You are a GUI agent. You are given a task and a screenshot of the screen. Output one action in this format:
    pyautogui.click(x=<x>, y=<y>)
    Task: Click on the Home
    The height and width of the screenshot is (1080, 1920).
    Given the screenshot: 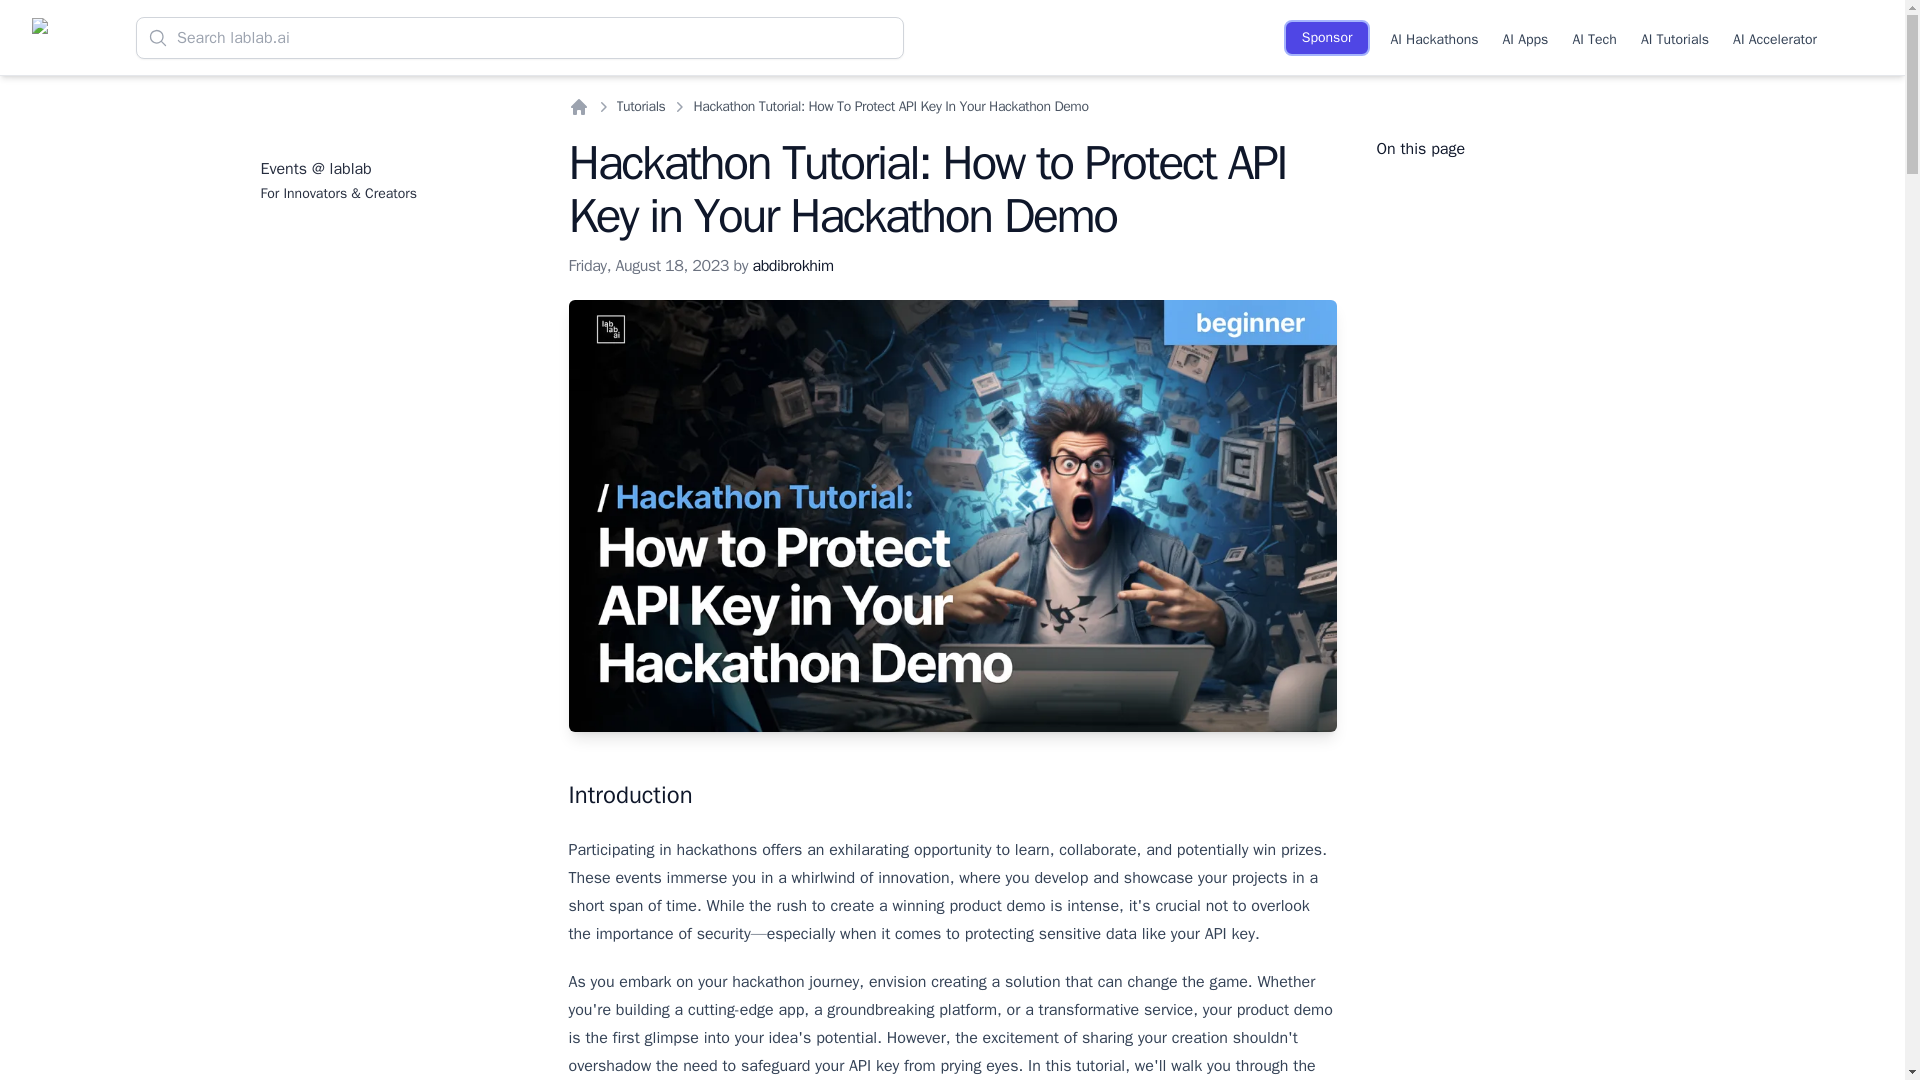 What is the action you would take?
    pyautogui.click(x=578, y=106)
    